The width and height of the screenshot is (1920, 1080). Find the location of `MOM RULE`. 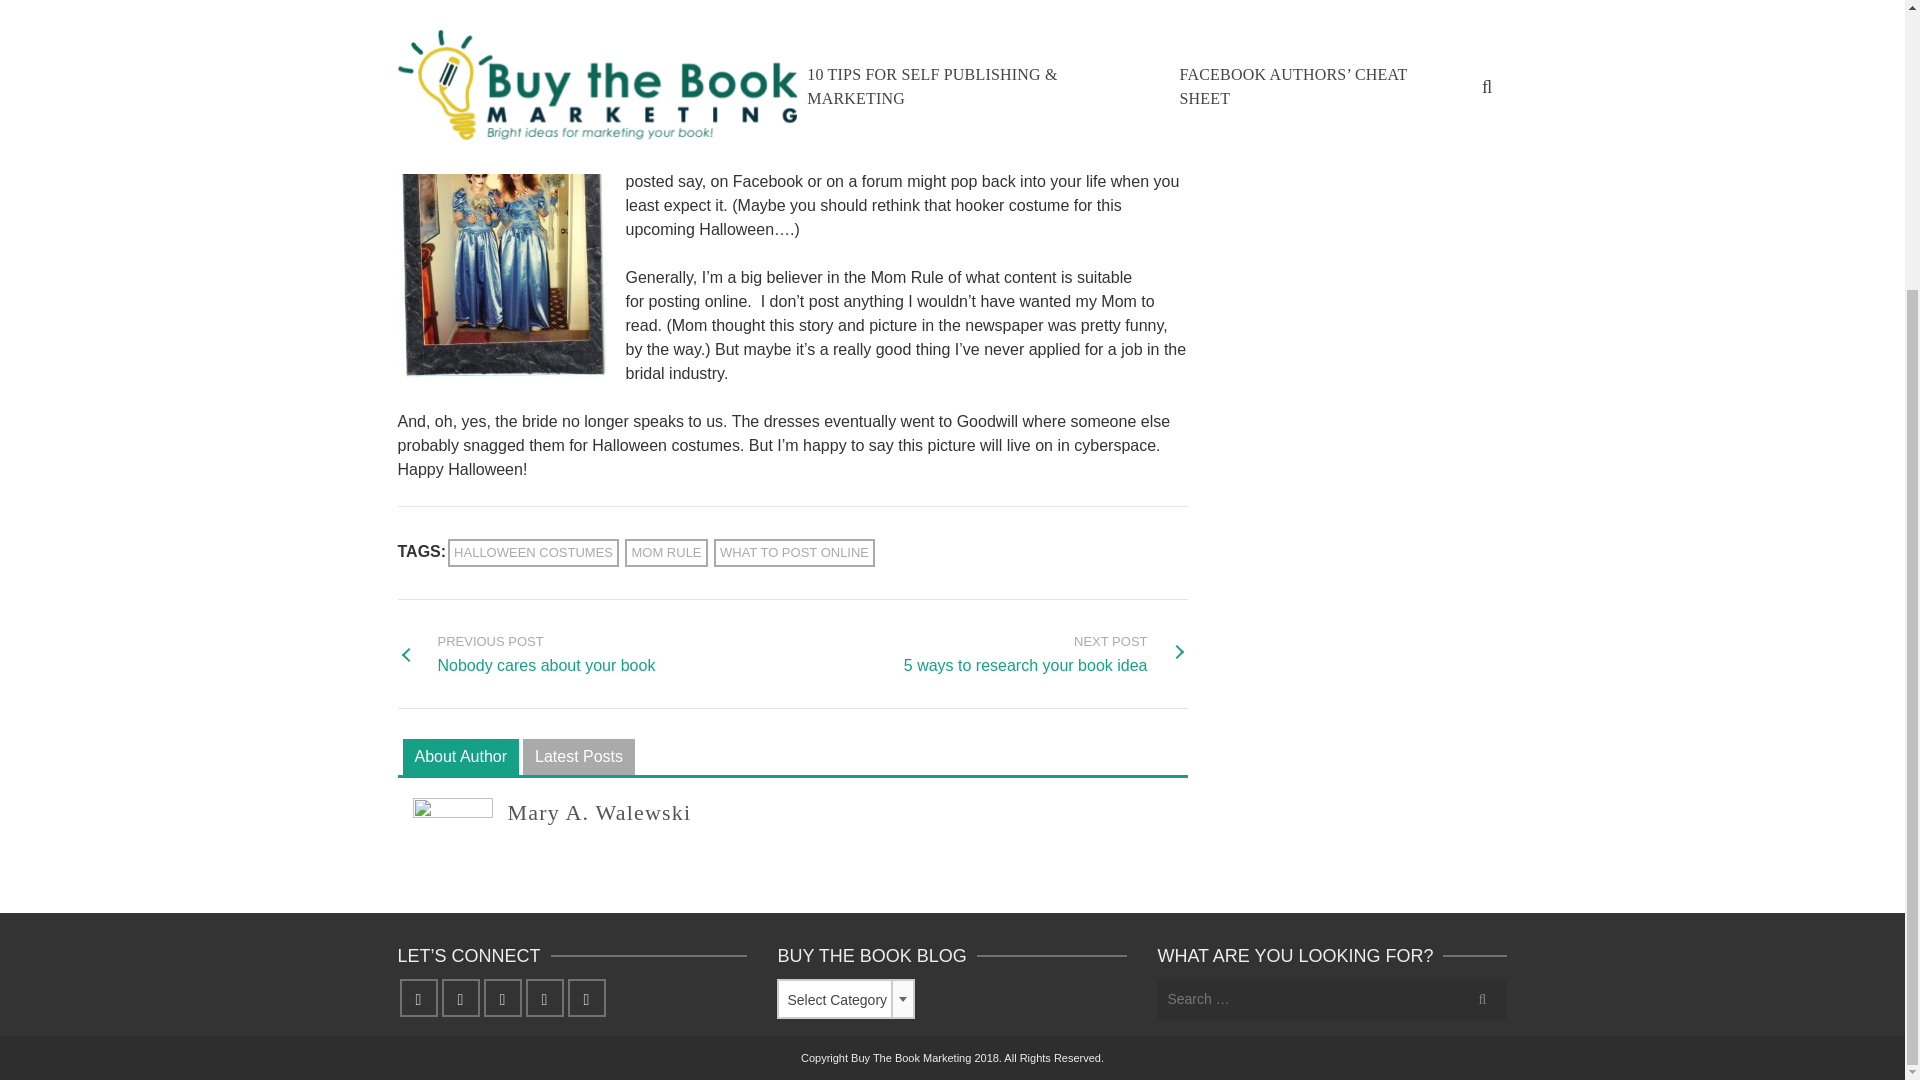

MOM RULE is located at coordinates (532, 552).